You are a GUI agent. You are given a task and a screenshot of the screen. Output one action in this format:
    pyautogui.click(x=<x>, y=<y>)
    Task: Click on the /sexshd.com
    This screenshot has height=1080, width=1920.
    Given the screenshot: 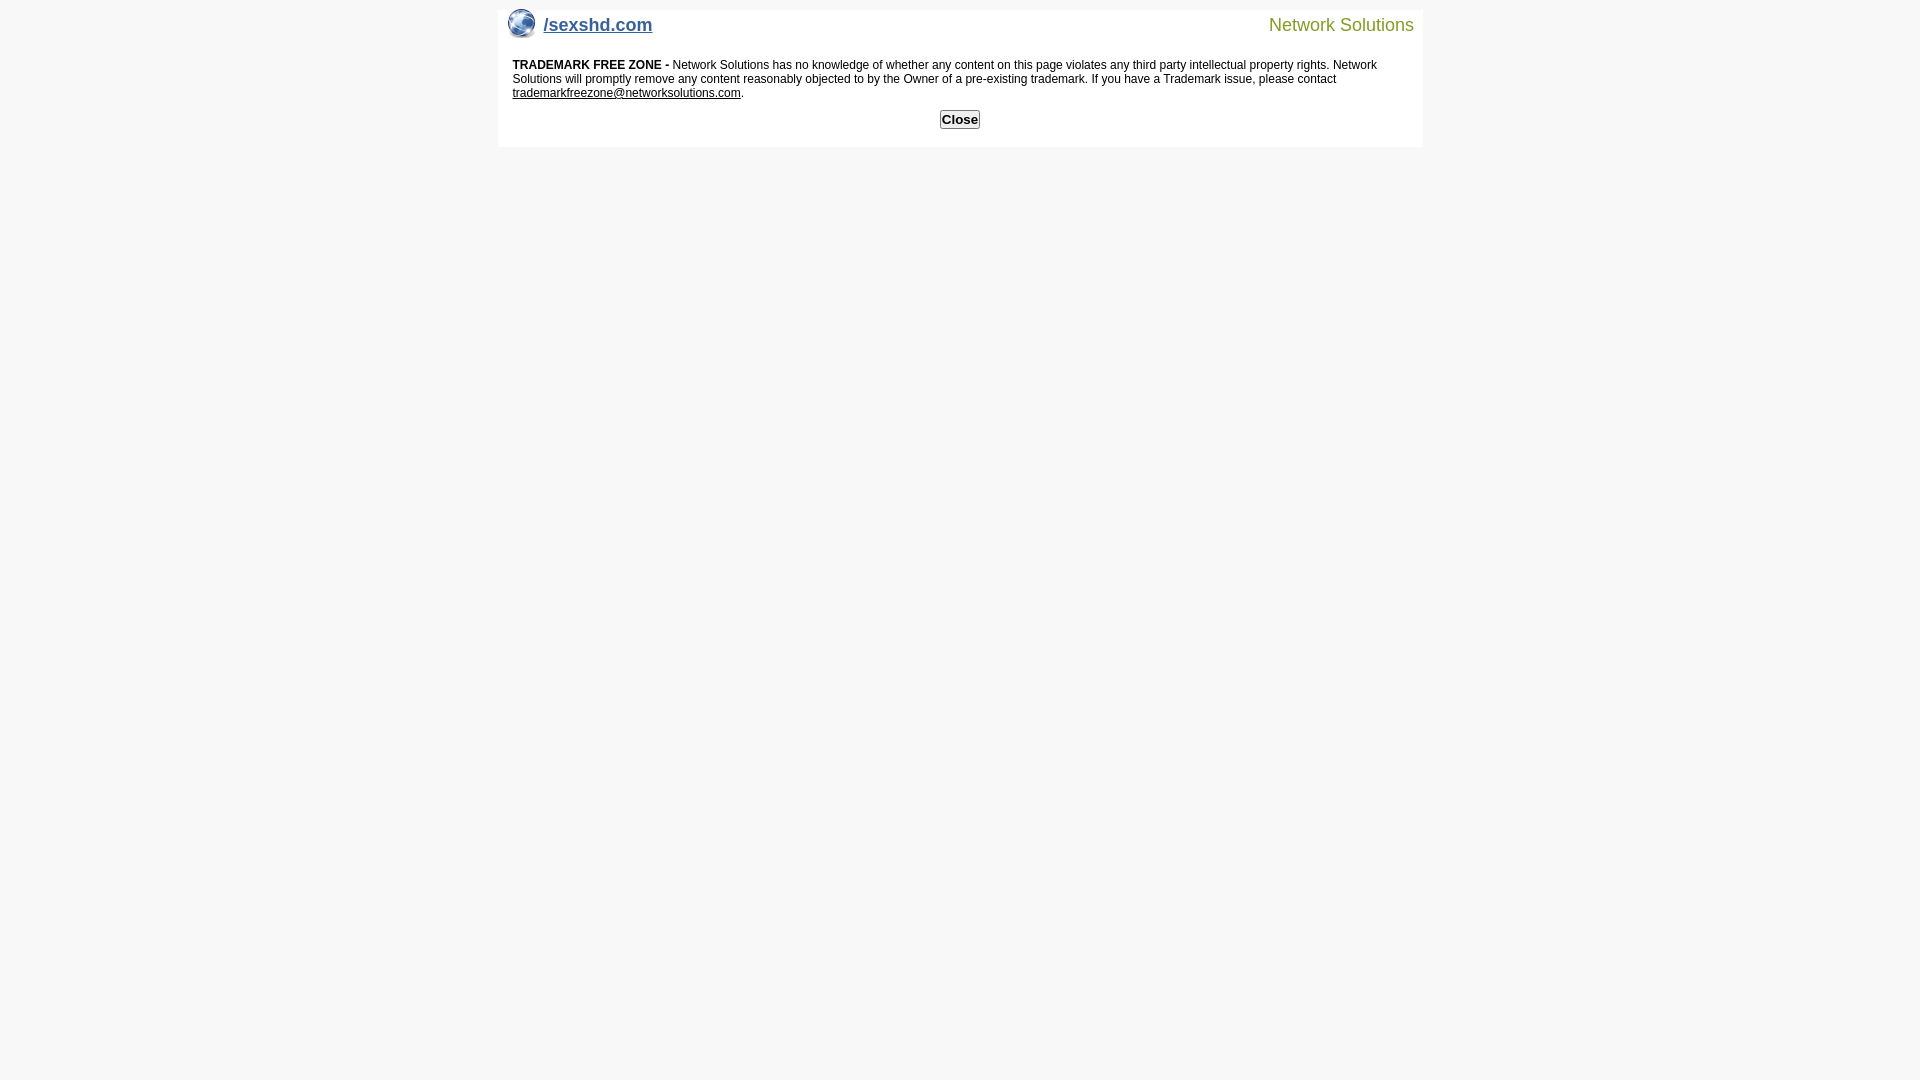 What is the action you would take?
    pyautogui.click(x=580, y=30)
    